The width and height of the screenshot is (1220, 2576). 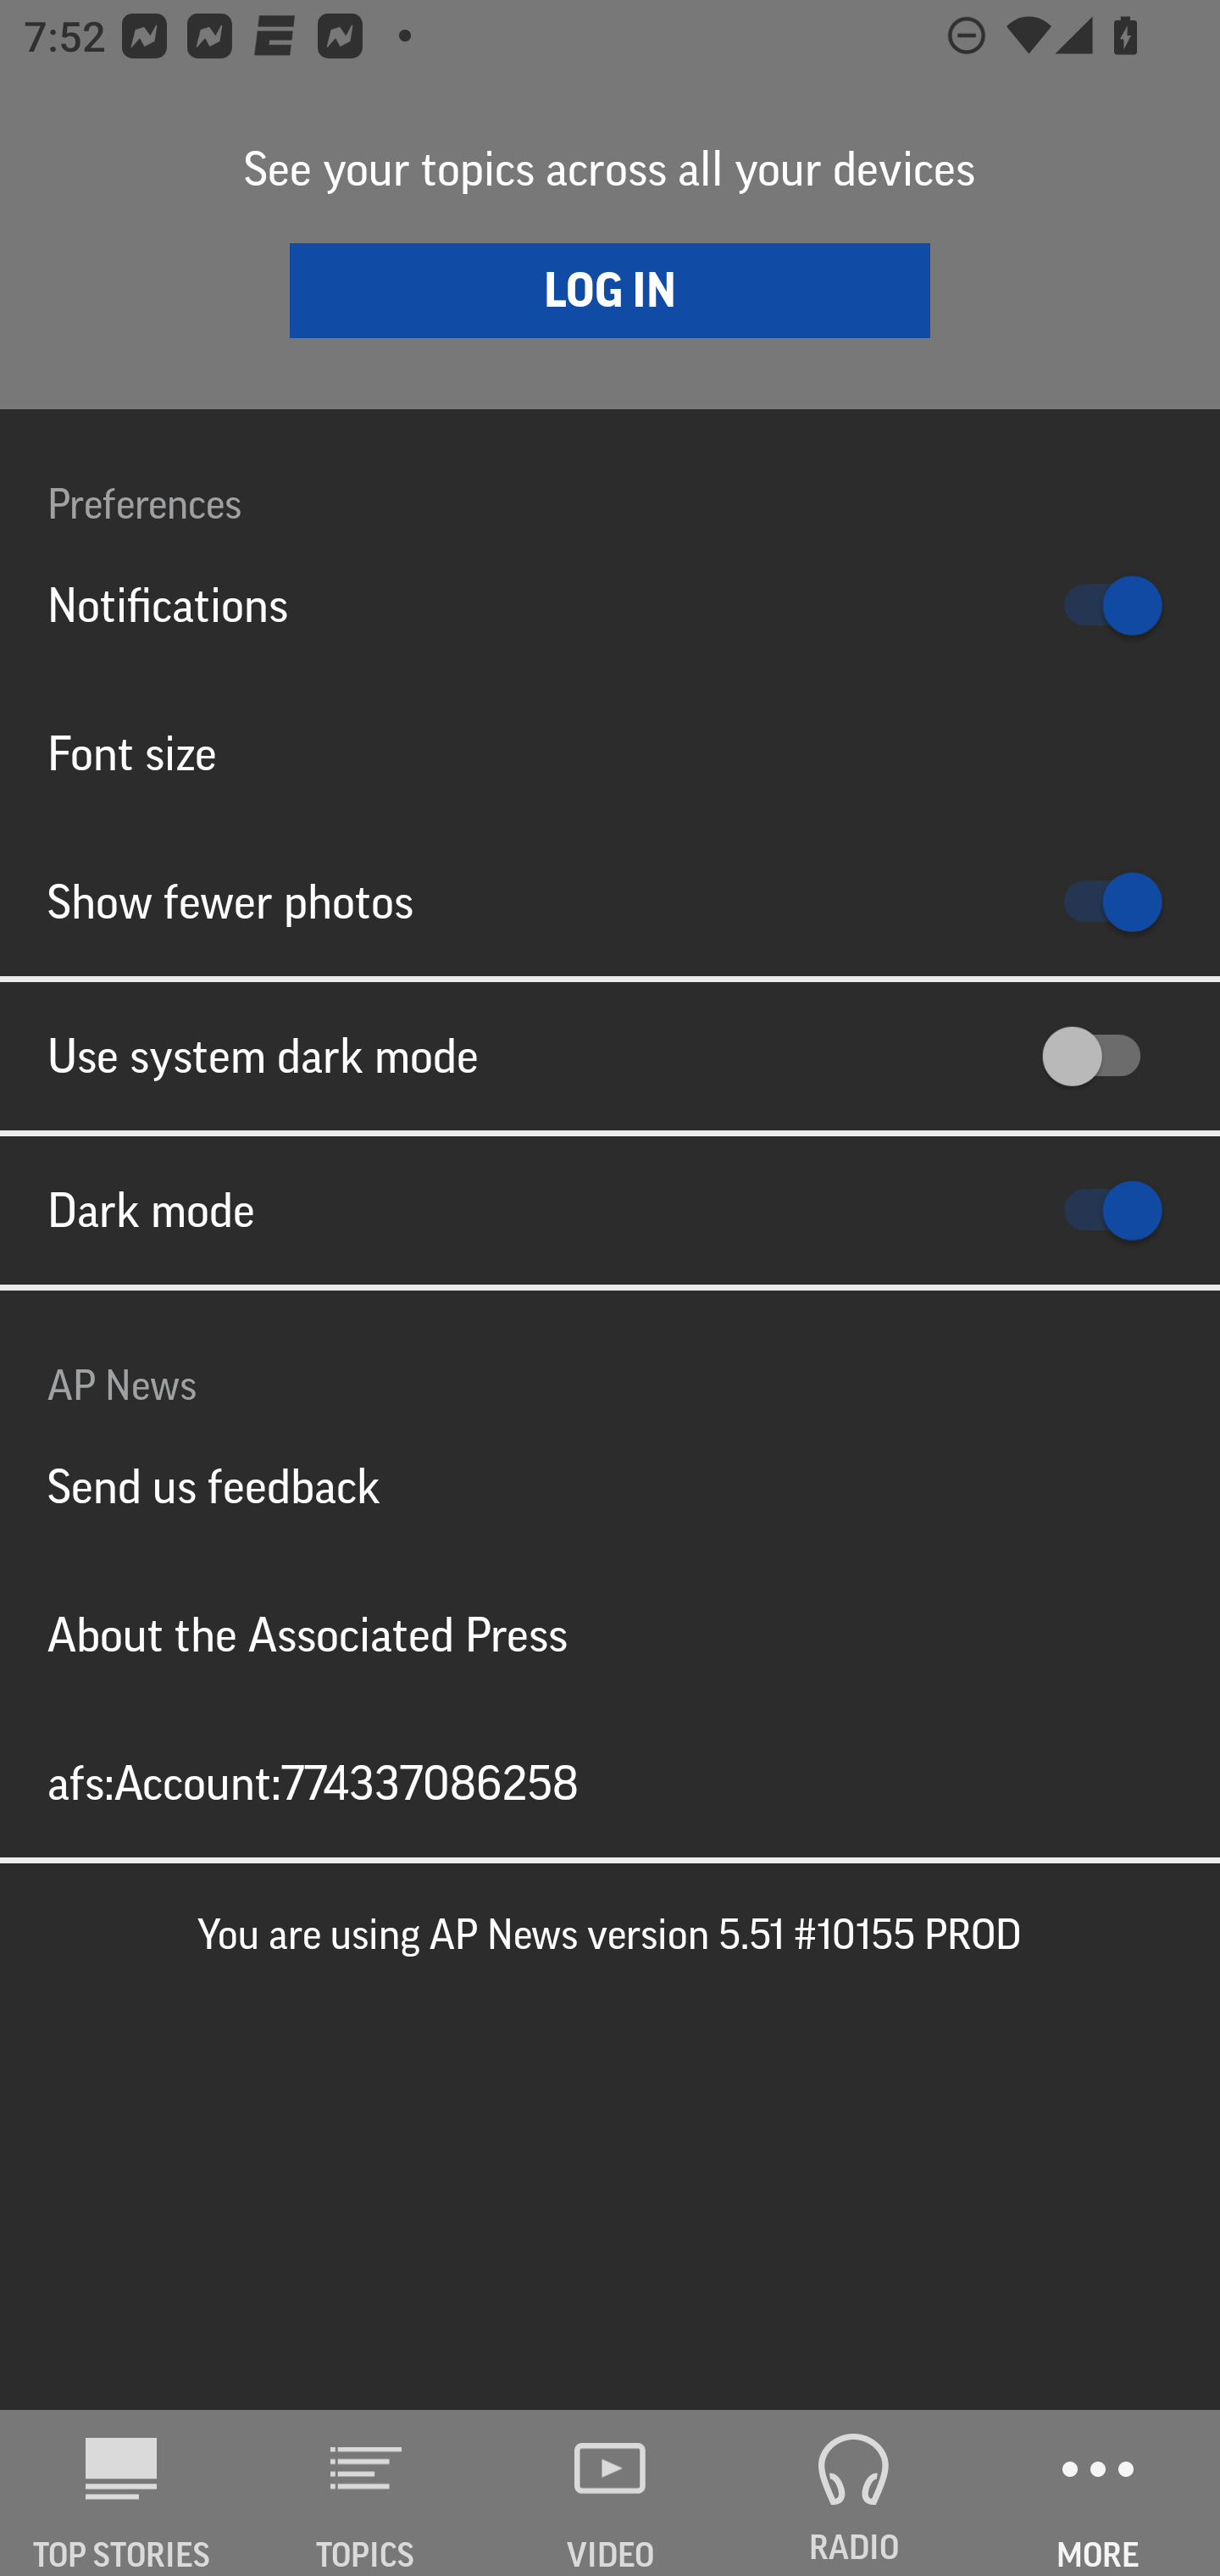 What do you see at coordinates (610, 605) in the screenshot?
I see `Notifications` at bounding box center [610, 605].